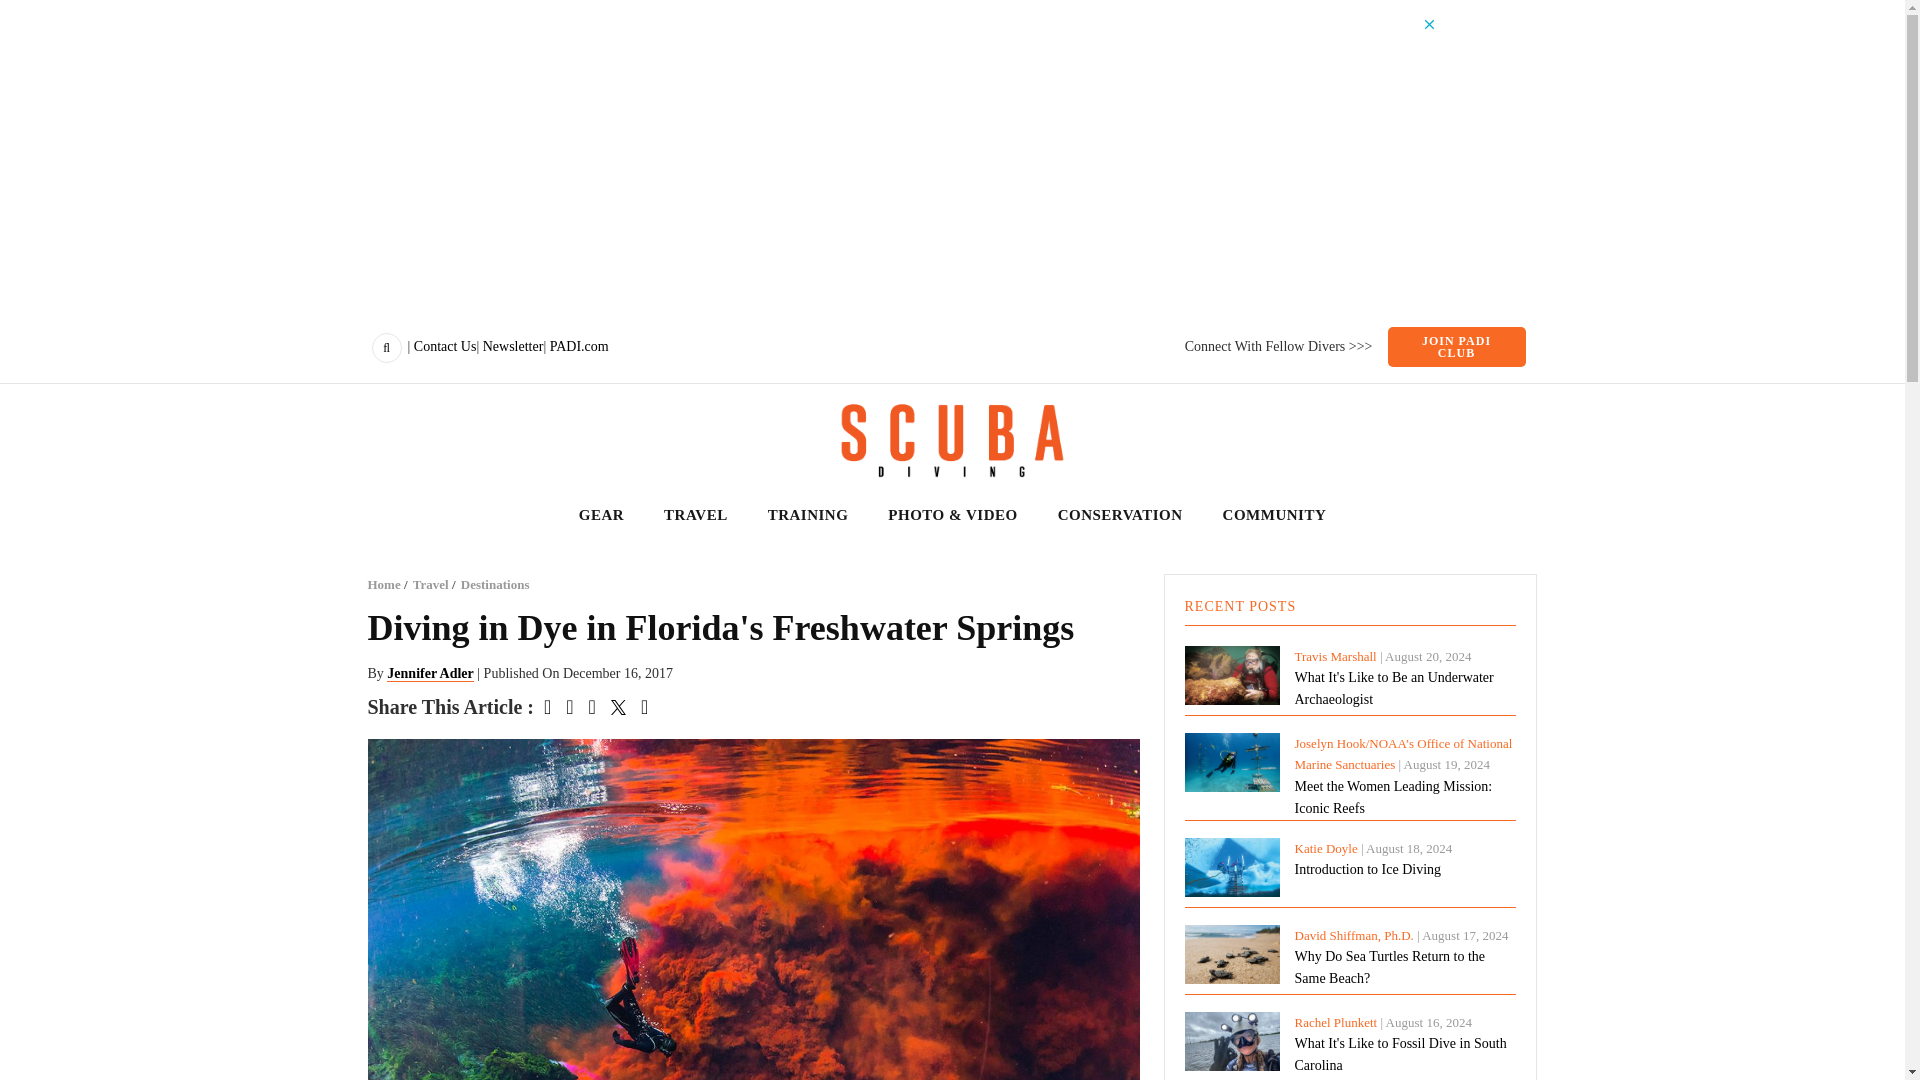 This screenshot has height=1080, width=1920. What do you see at coordinates (384, 584) in the screenshot?
I see `Home` at bounding box center [384, 584].